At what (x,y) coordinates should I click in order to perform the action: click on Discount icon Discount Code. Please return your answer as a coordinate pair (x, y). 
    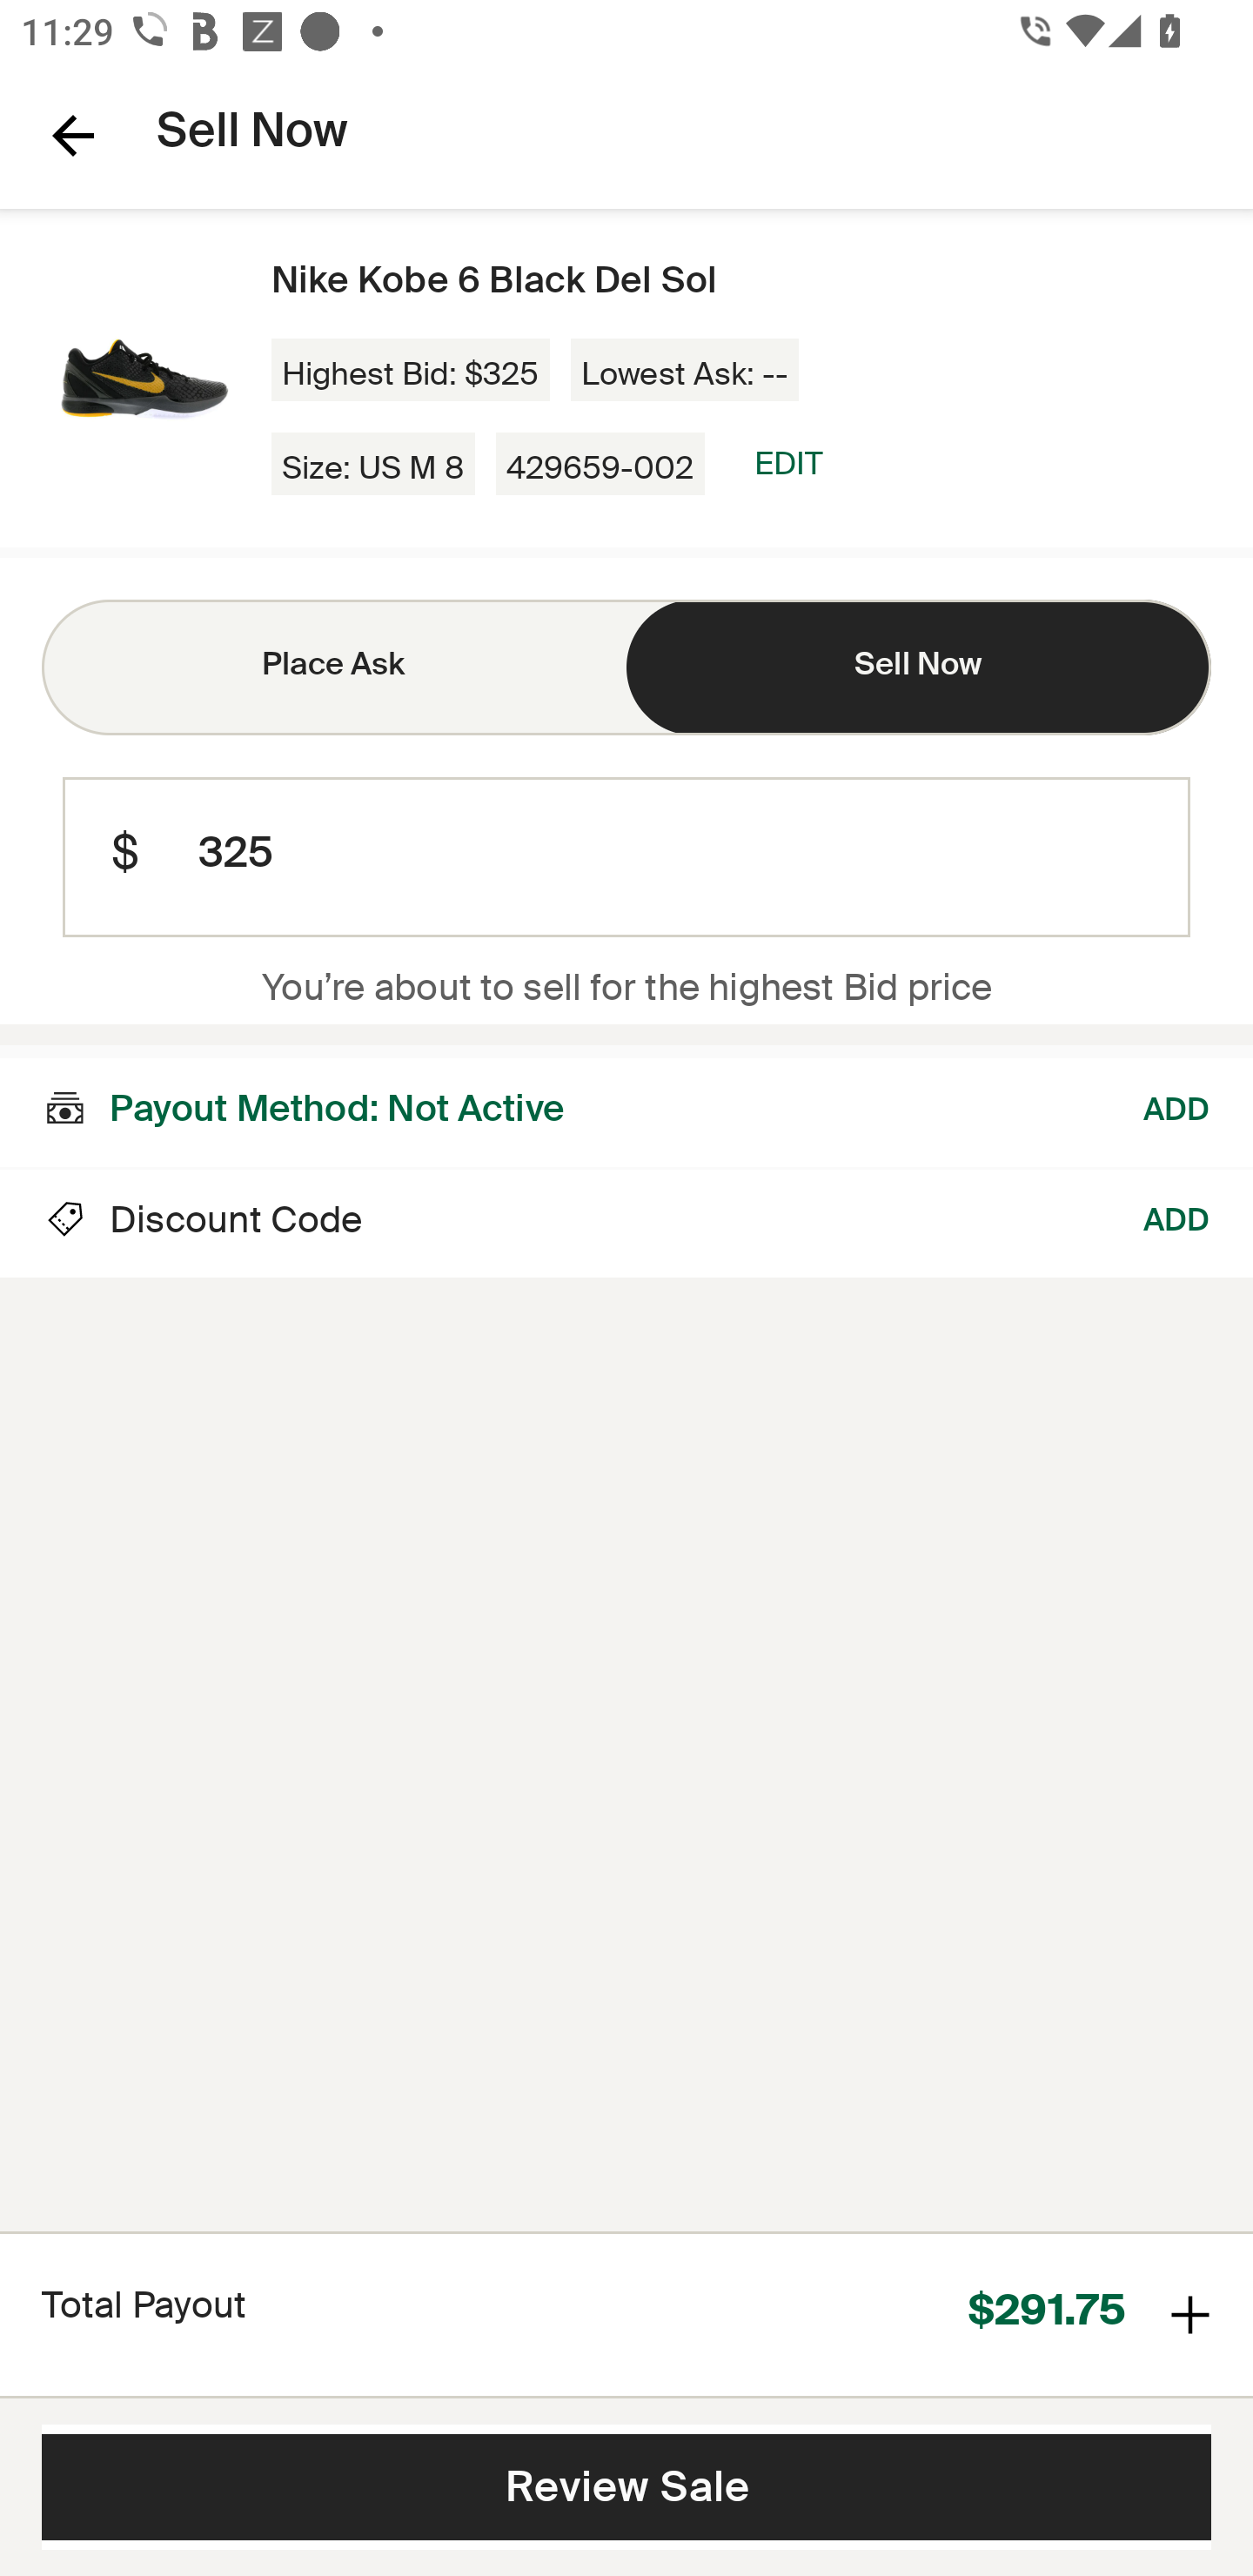
    Looking at the image, I should click on (202, 1224).